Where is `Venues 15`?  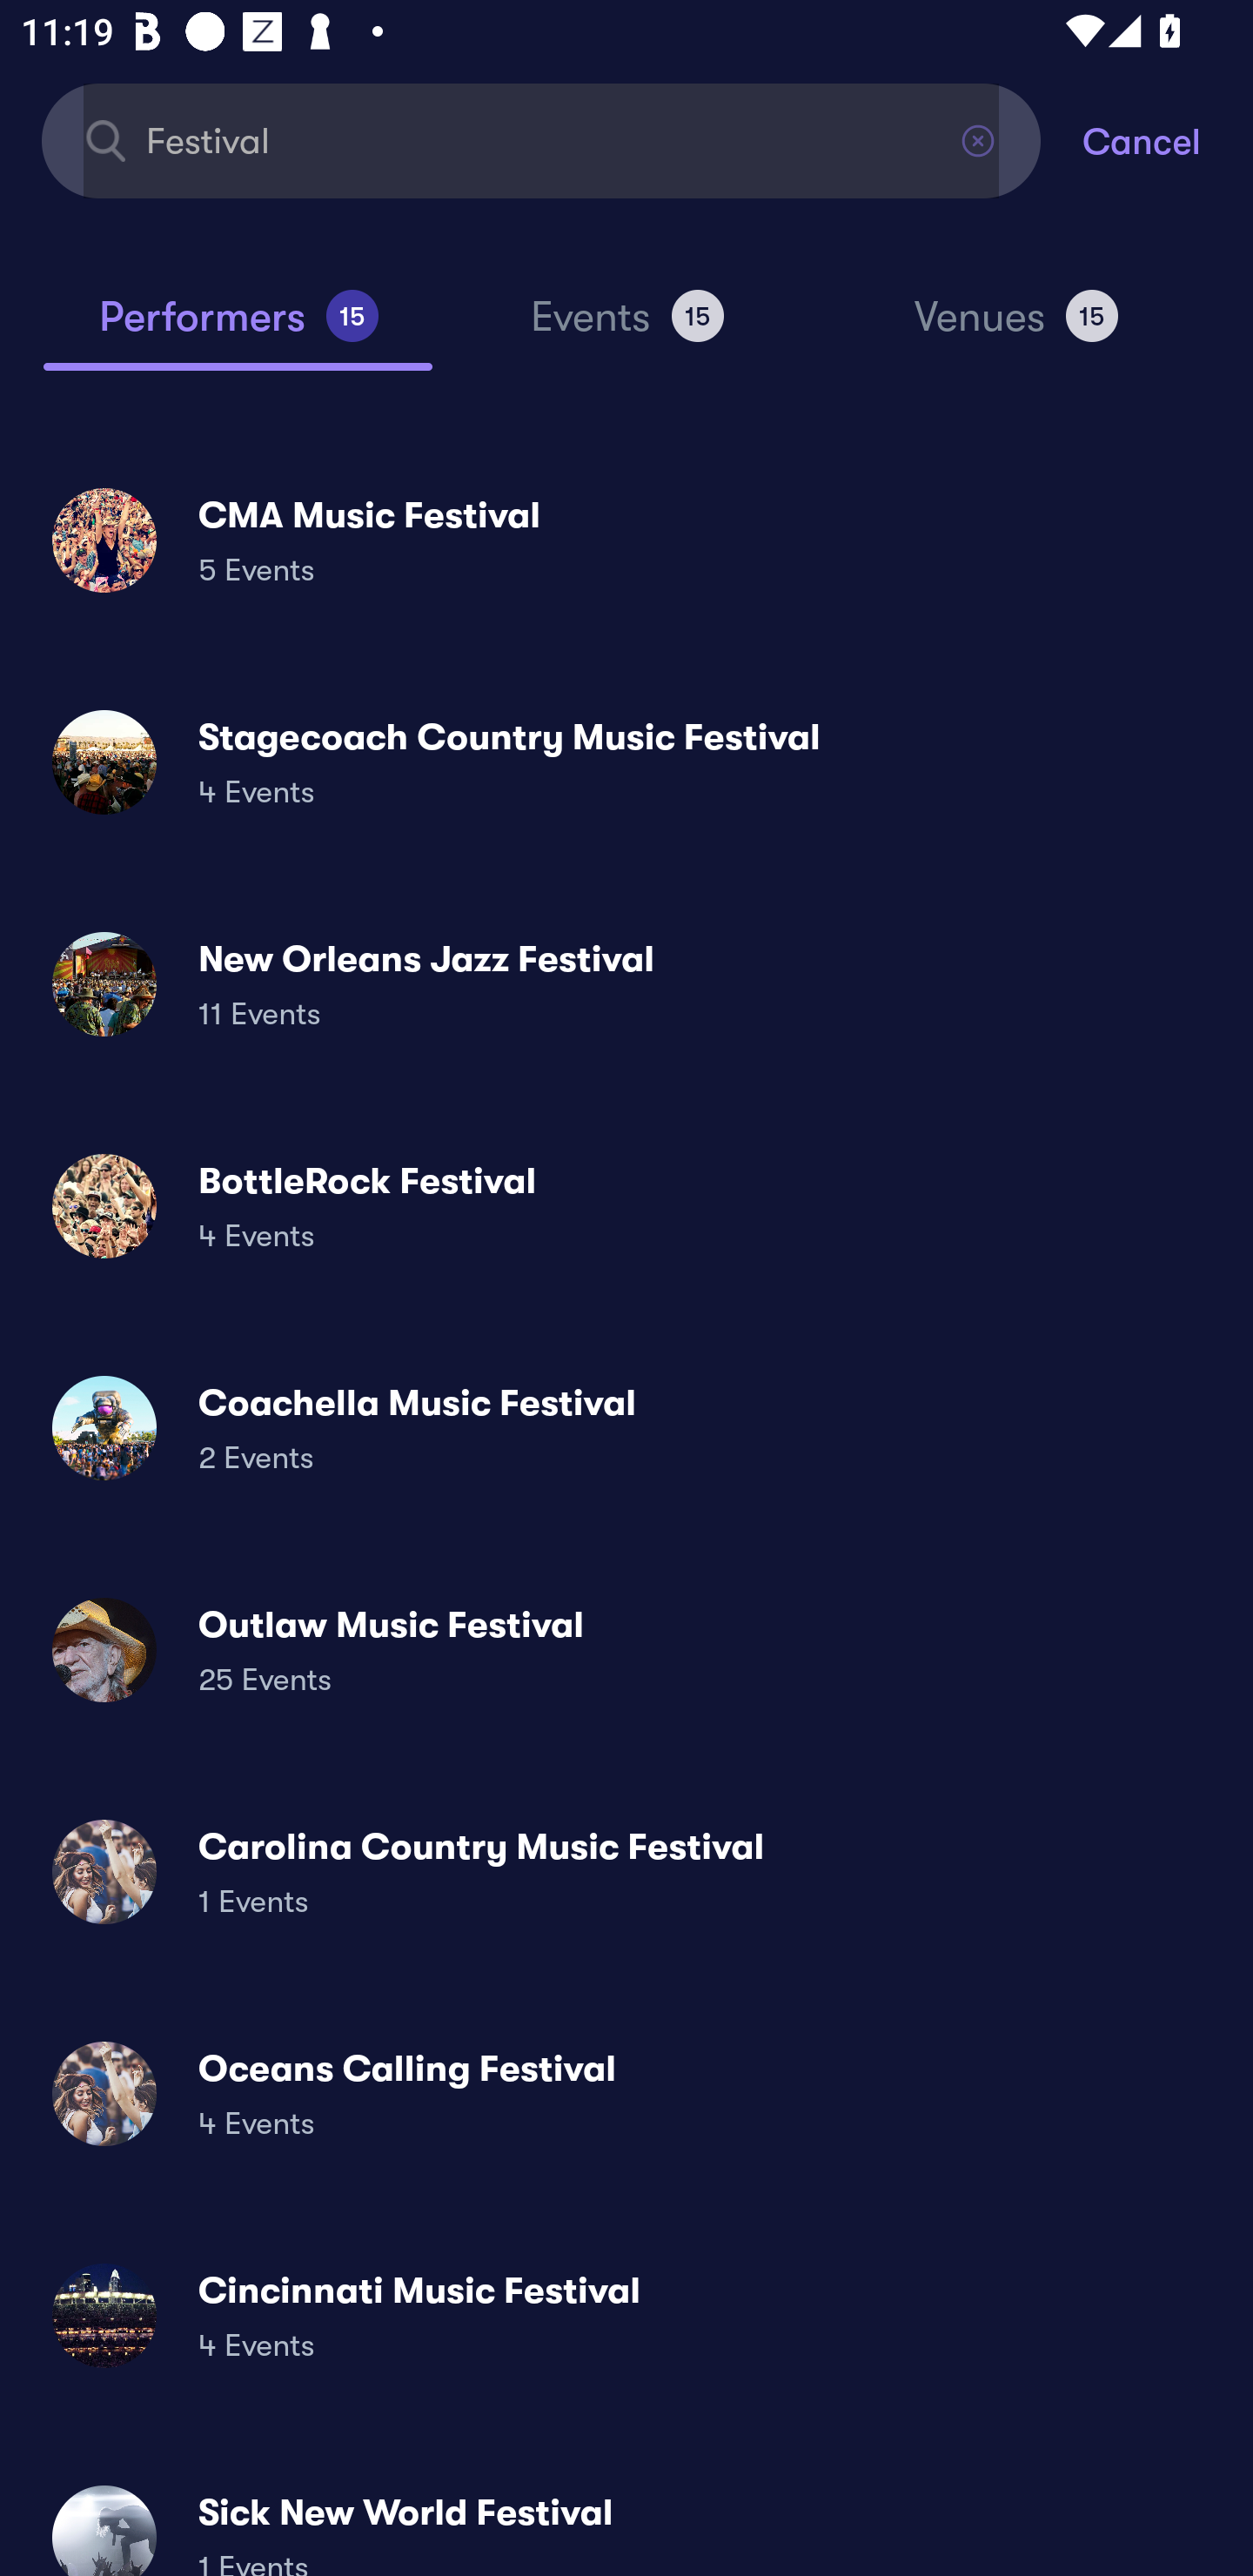
Venues 15 is located at coordinates (1016, 329).